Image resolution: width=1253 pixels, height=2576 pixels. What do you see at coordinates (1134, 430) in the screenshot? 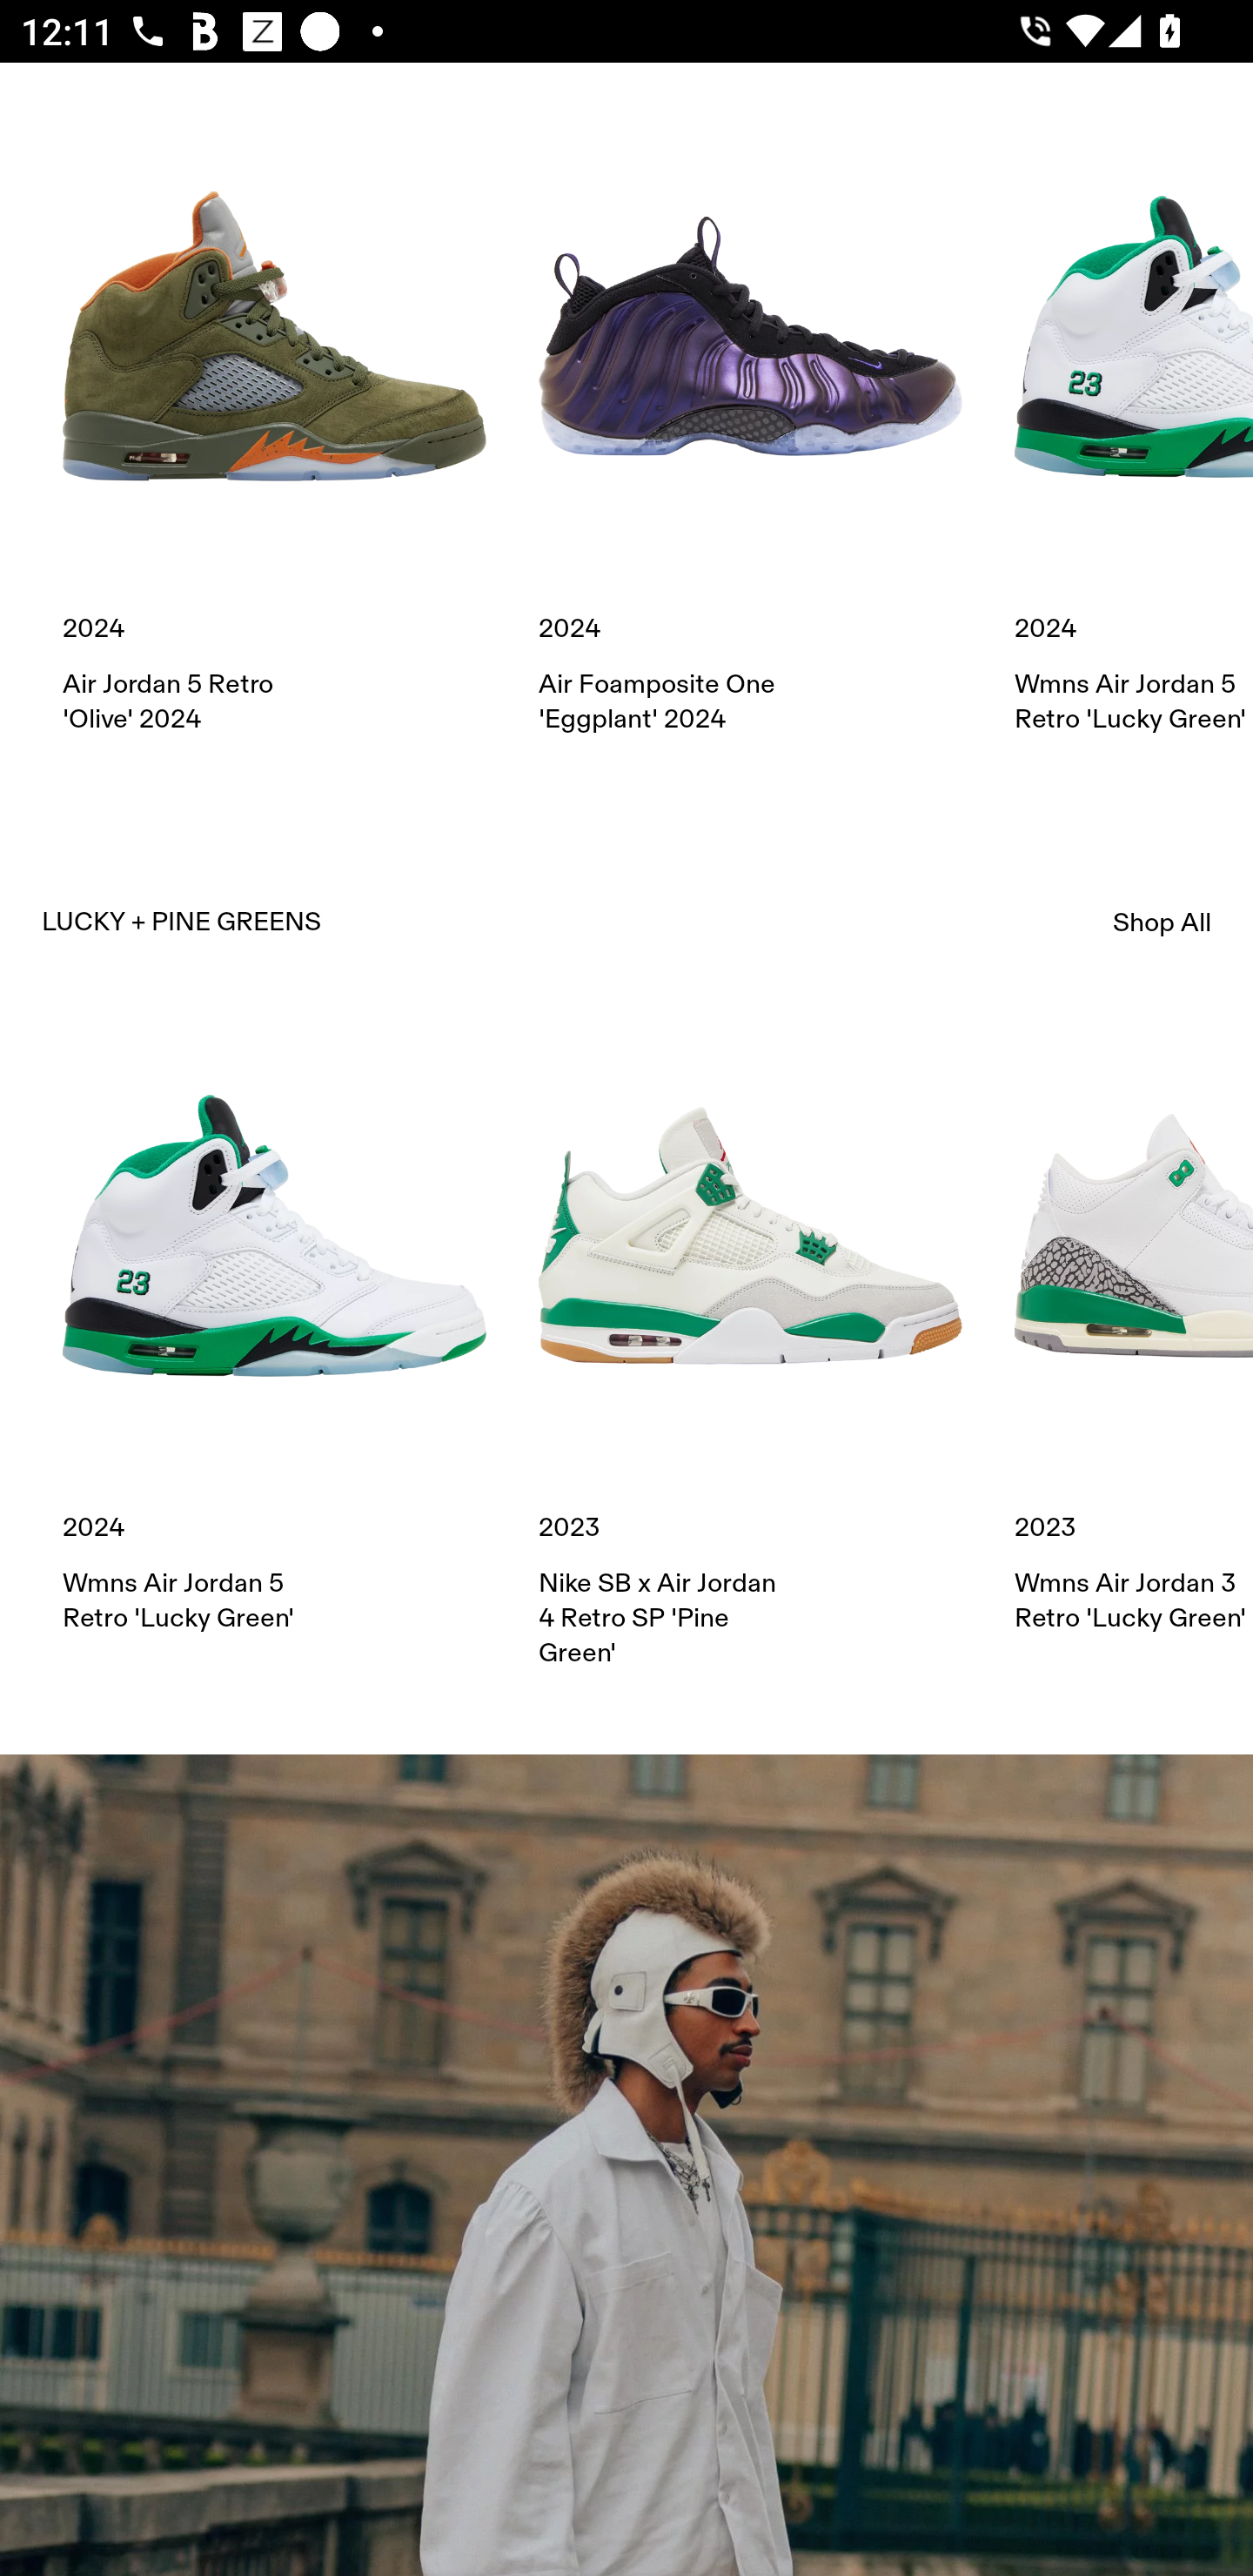
I see `2024 Wmns Air Jordan 5 Retro 'Lucky Green'` at bounding box center [1134, 430].